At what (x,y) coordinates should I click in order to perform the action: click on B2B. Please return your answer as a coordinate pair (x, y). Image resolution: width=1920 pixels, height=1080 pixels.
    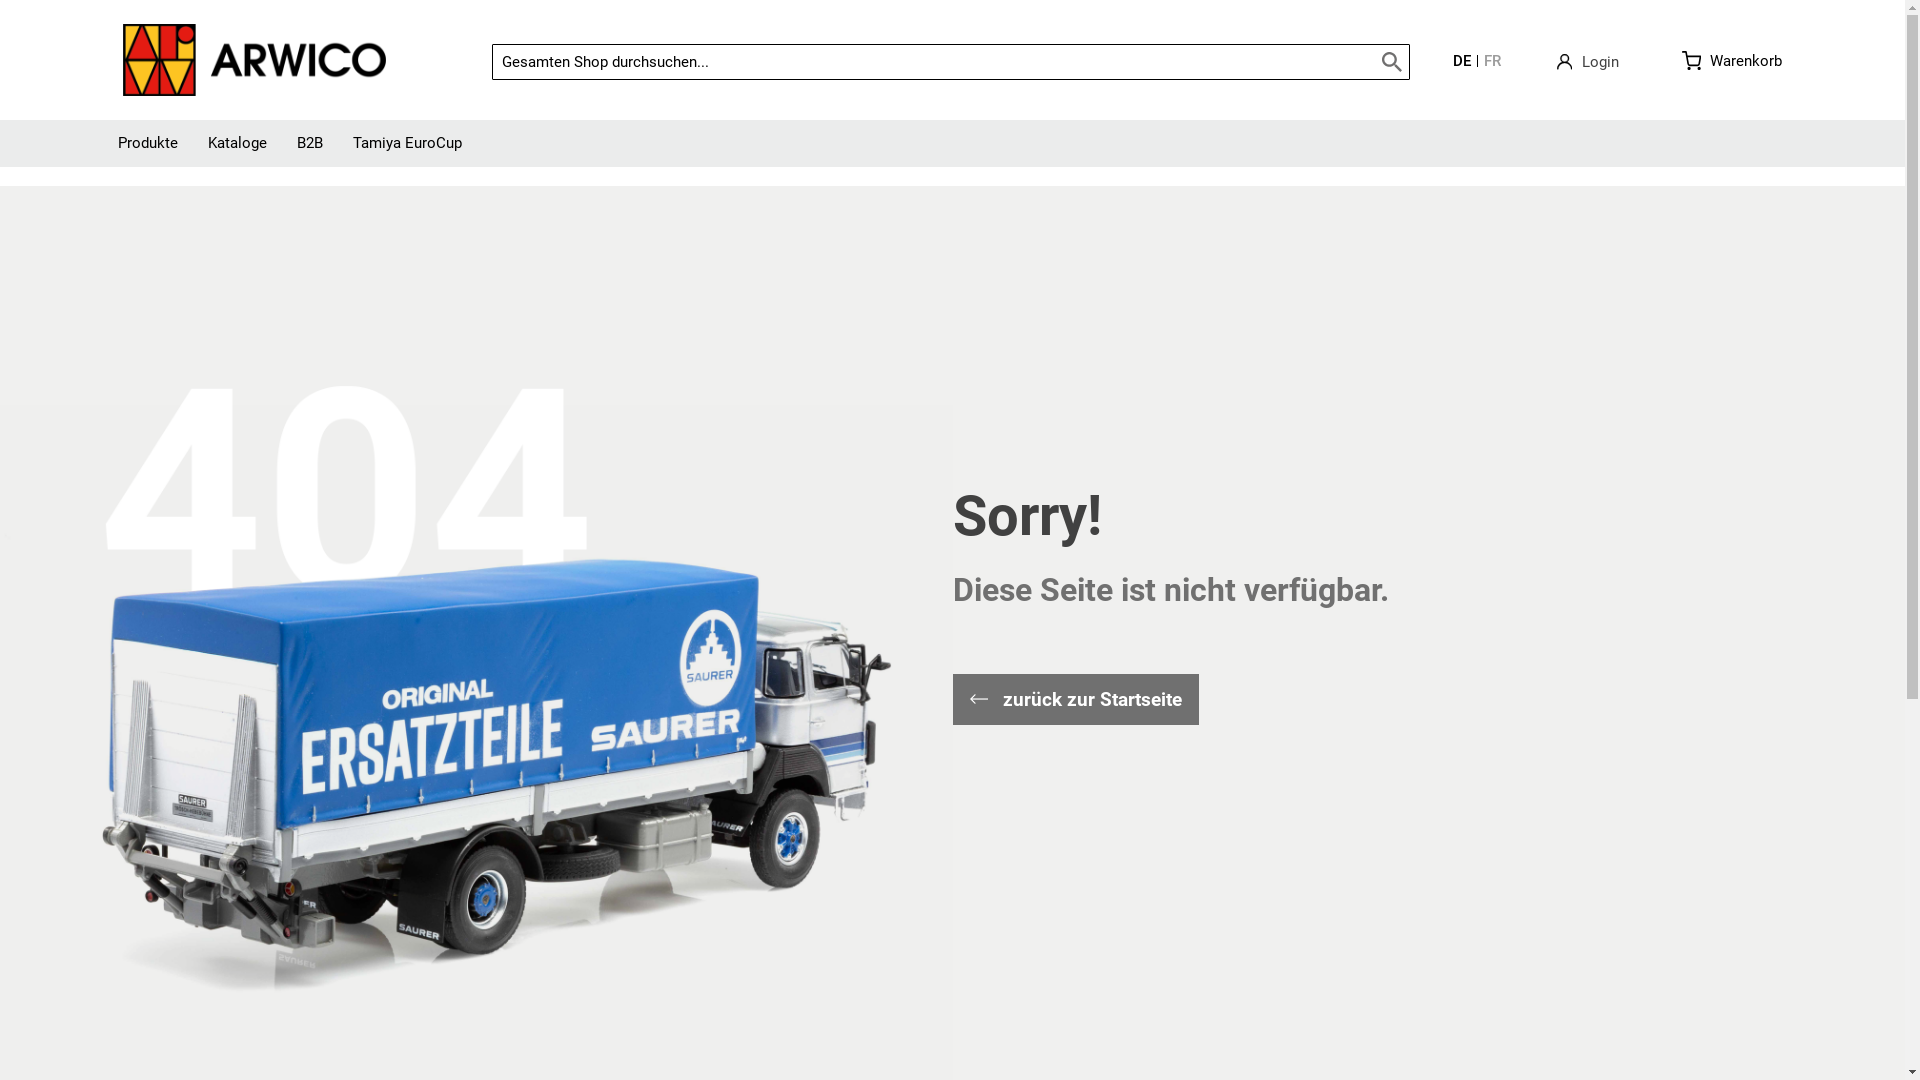
    Looking at the image, I should click on (310, 144).